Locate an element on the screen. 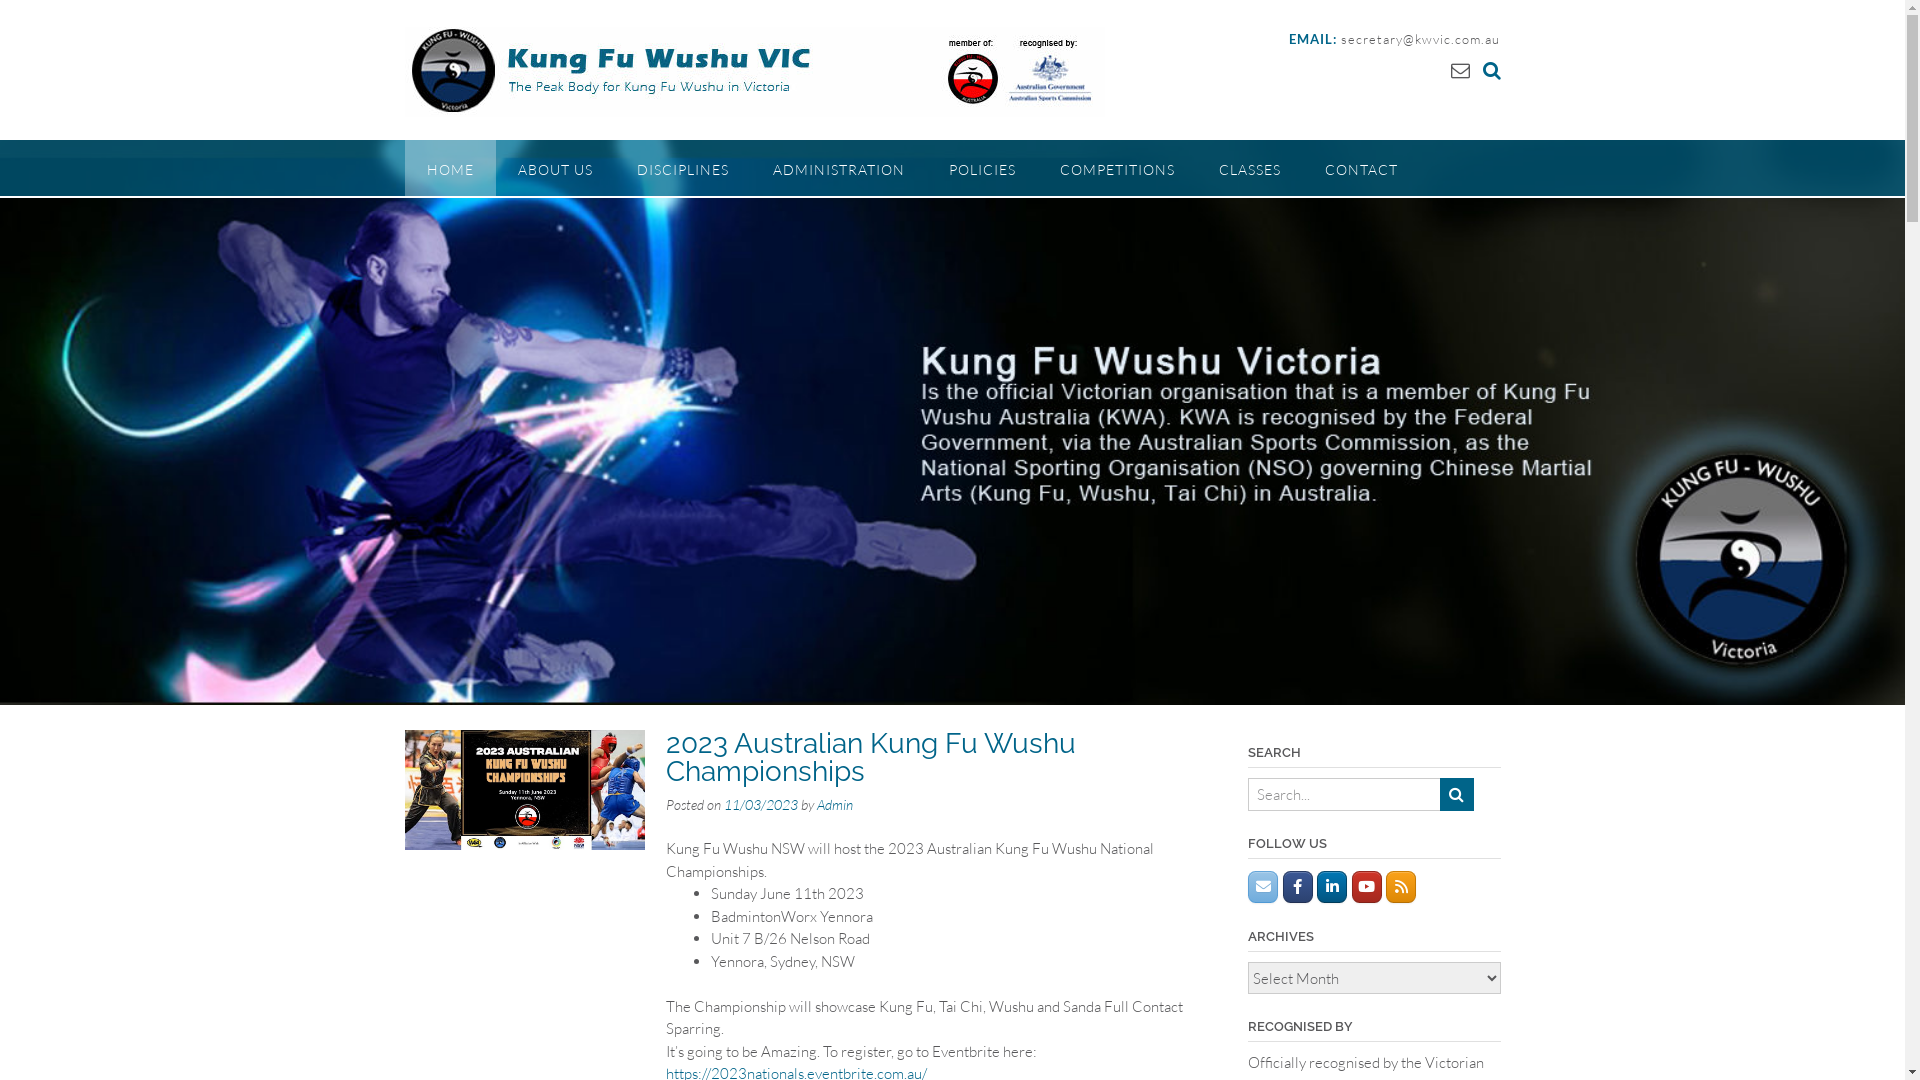 The height and width of the screenshot is (1080, 1920). 11/03/2023 is located at coordinates (761, 804).